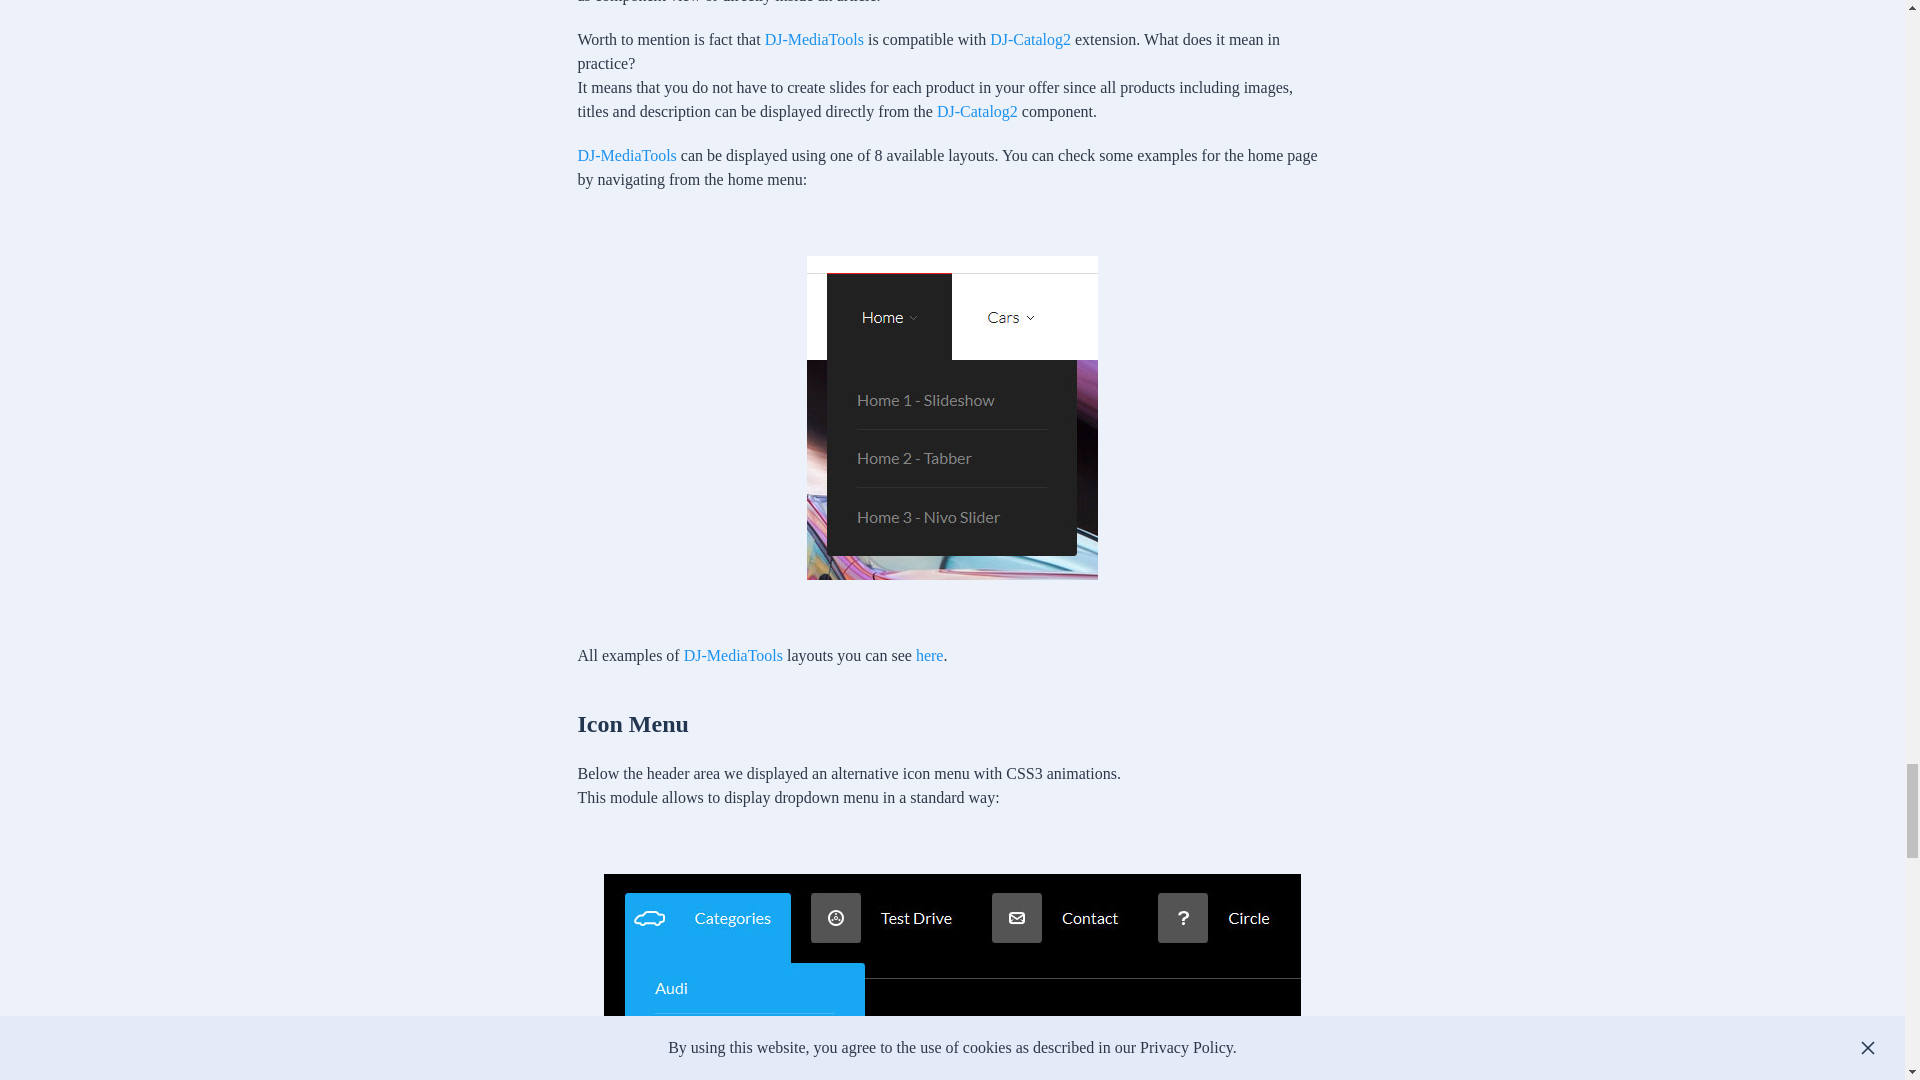  Describe the element at coordinates (733, 655) in the screenshot. I see `DJ-MediaTools` at that location.